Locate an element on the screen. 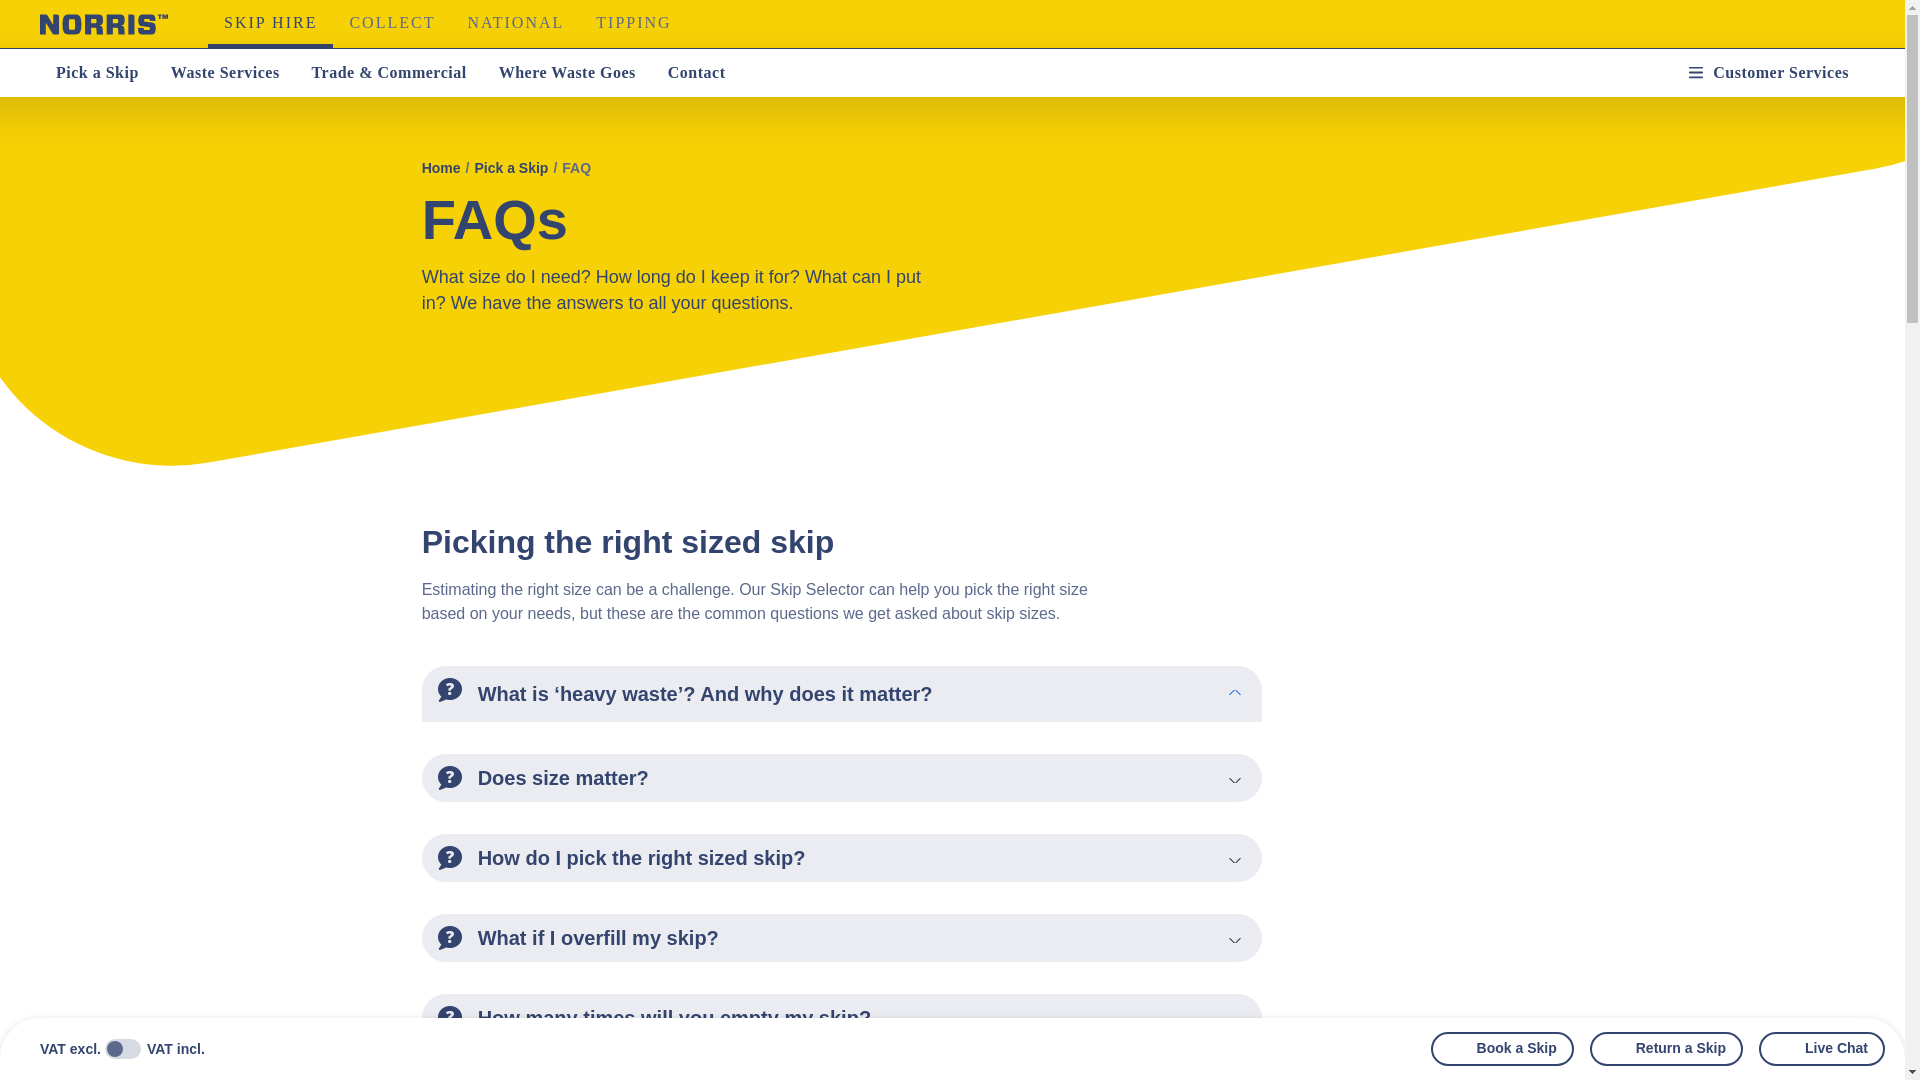 The width and height of the screenshot is (1920, 1080). Home is located at coordinates (441, 168).